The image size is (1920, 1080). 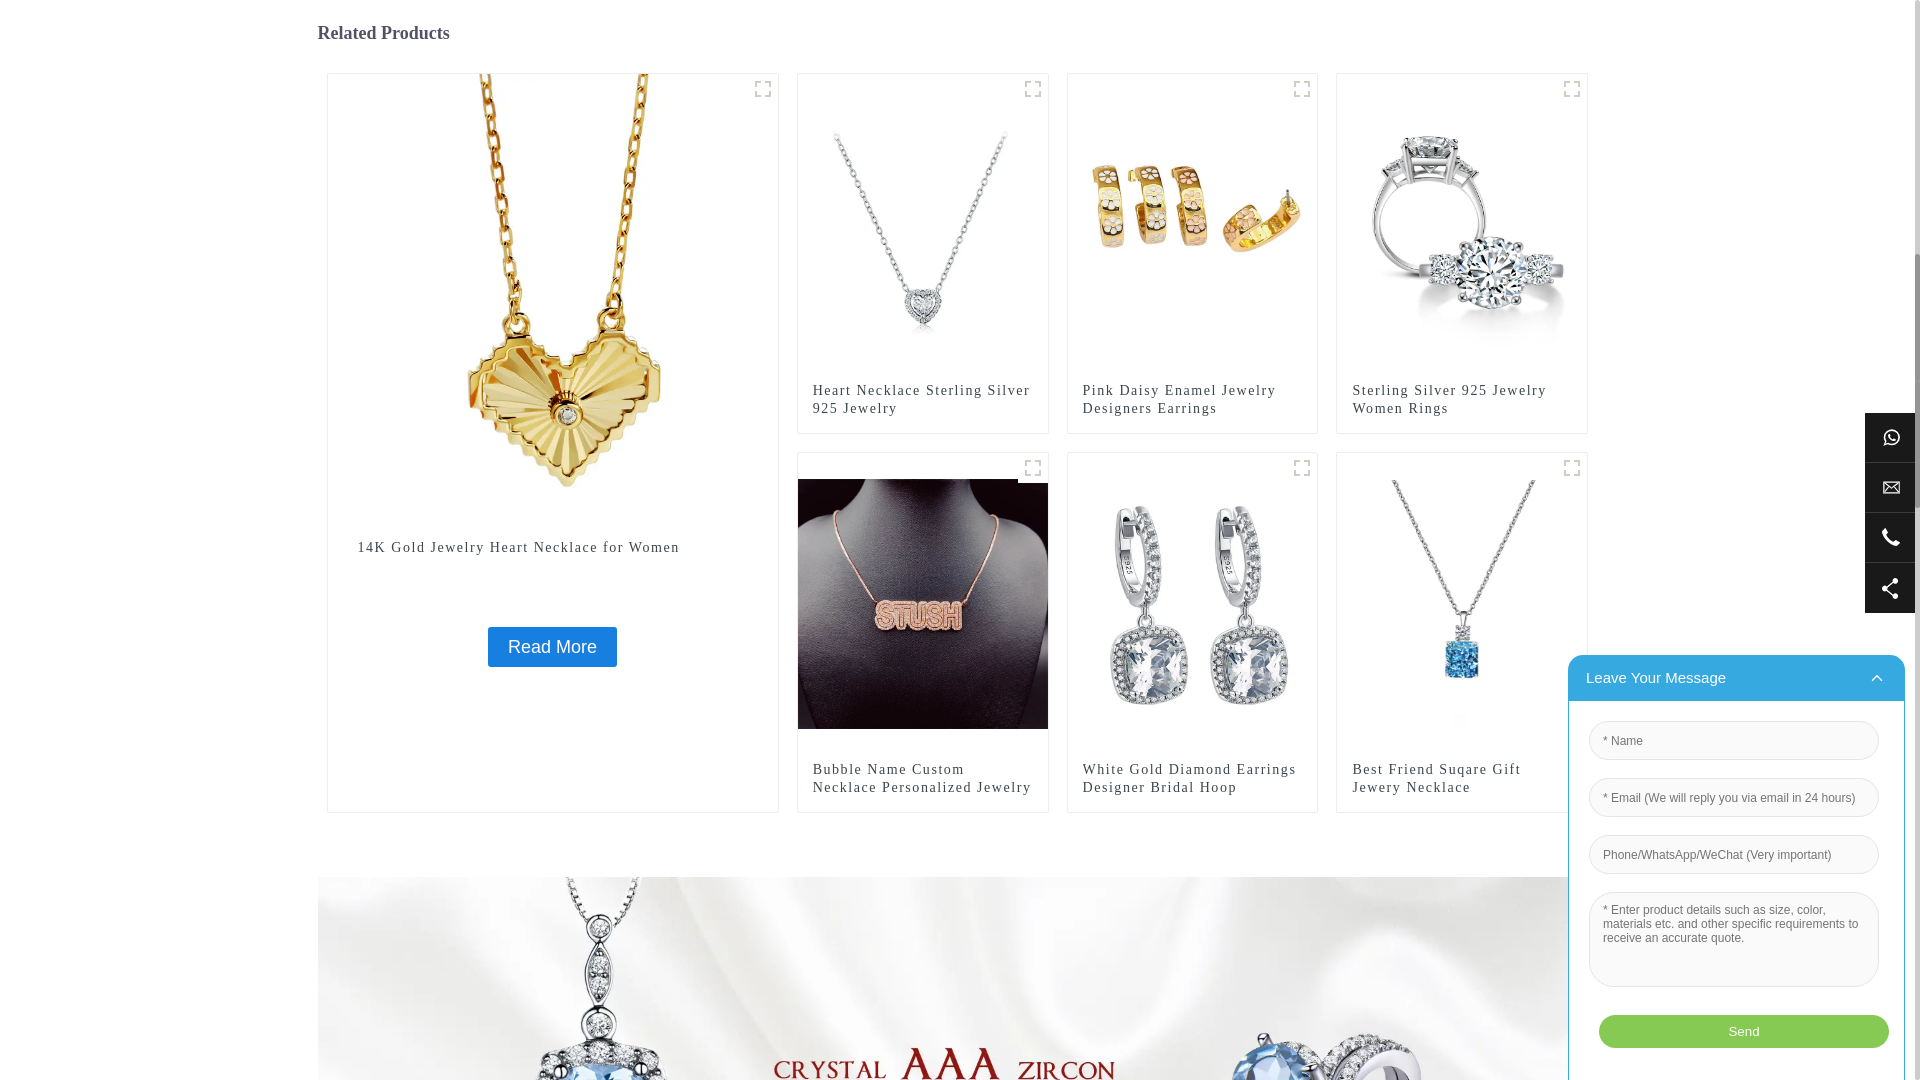 What do you see at coordinates (552, 298) in the screenshot?
I see `14K Gold Jewelry Heart Necklace for Women` at bounding box center [552, 298].